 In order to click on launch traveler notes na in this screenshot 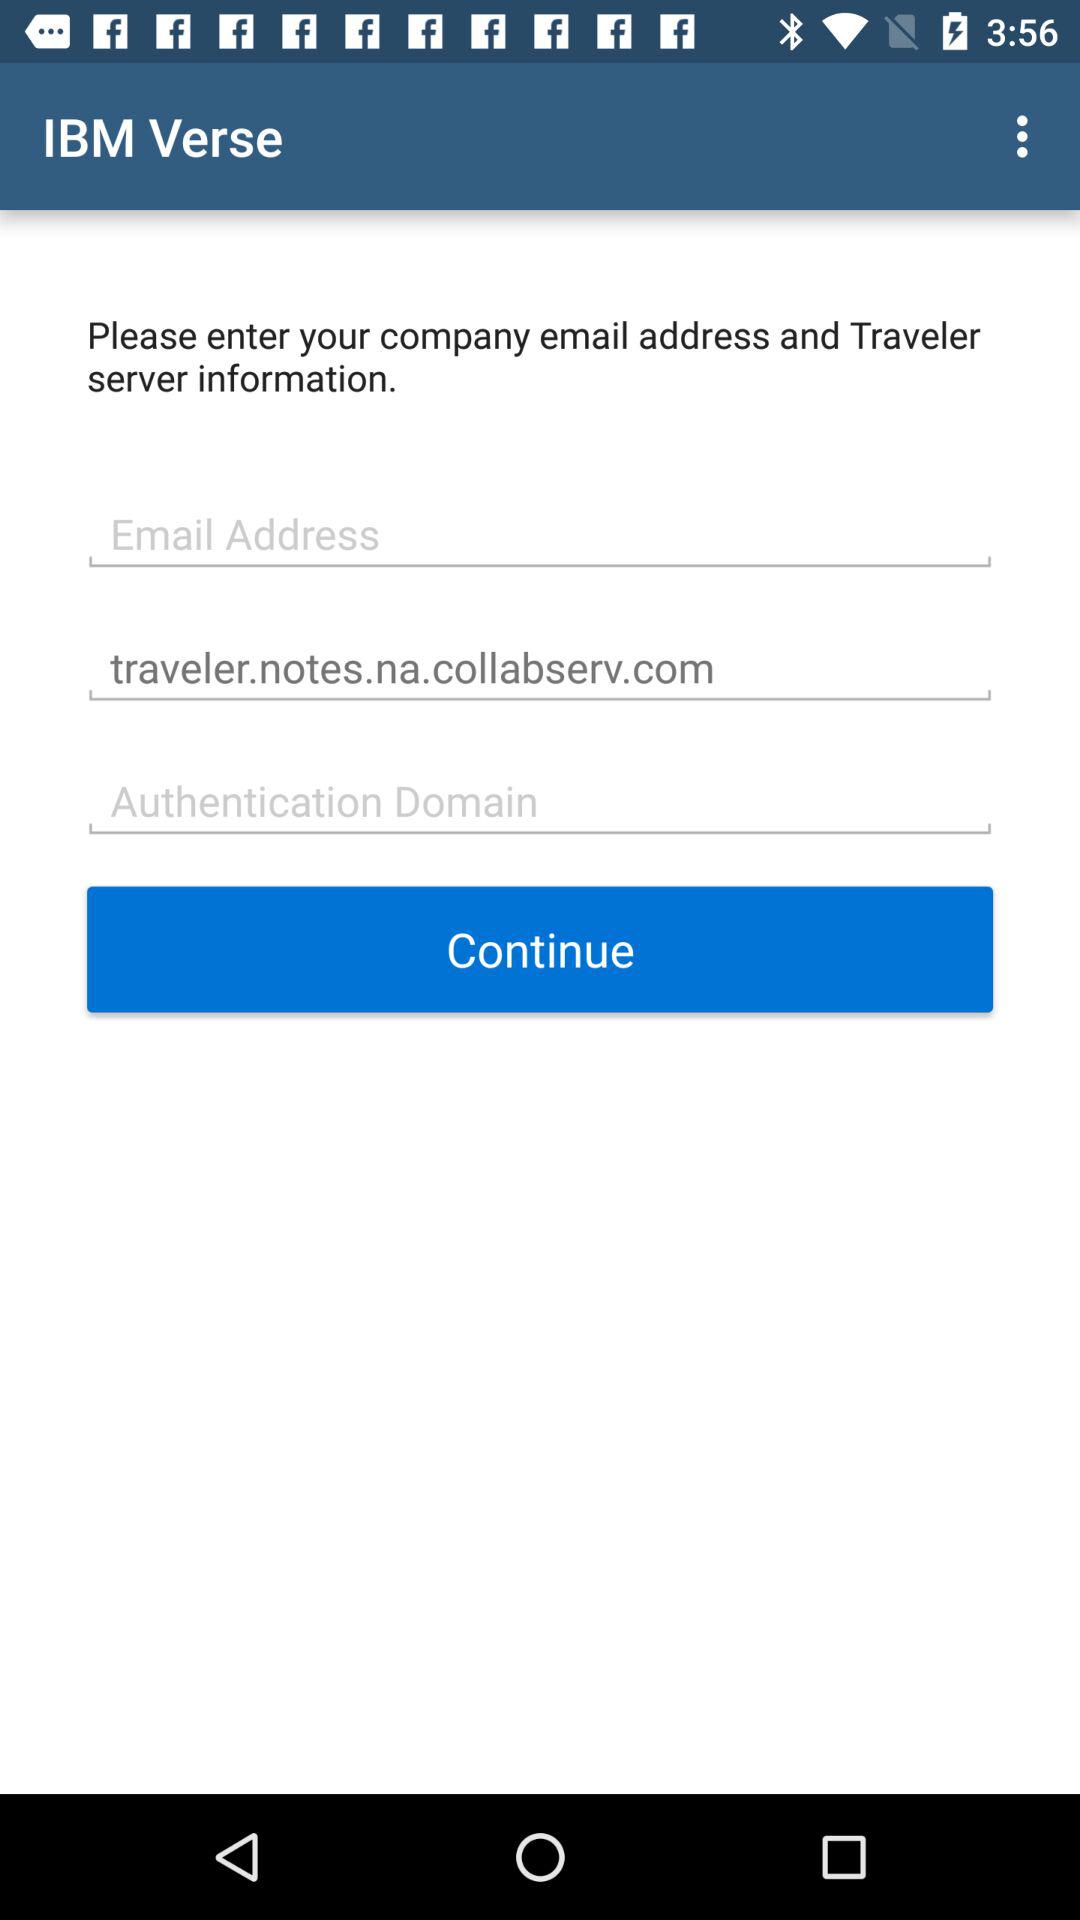, I will do `click(540, 665)`.